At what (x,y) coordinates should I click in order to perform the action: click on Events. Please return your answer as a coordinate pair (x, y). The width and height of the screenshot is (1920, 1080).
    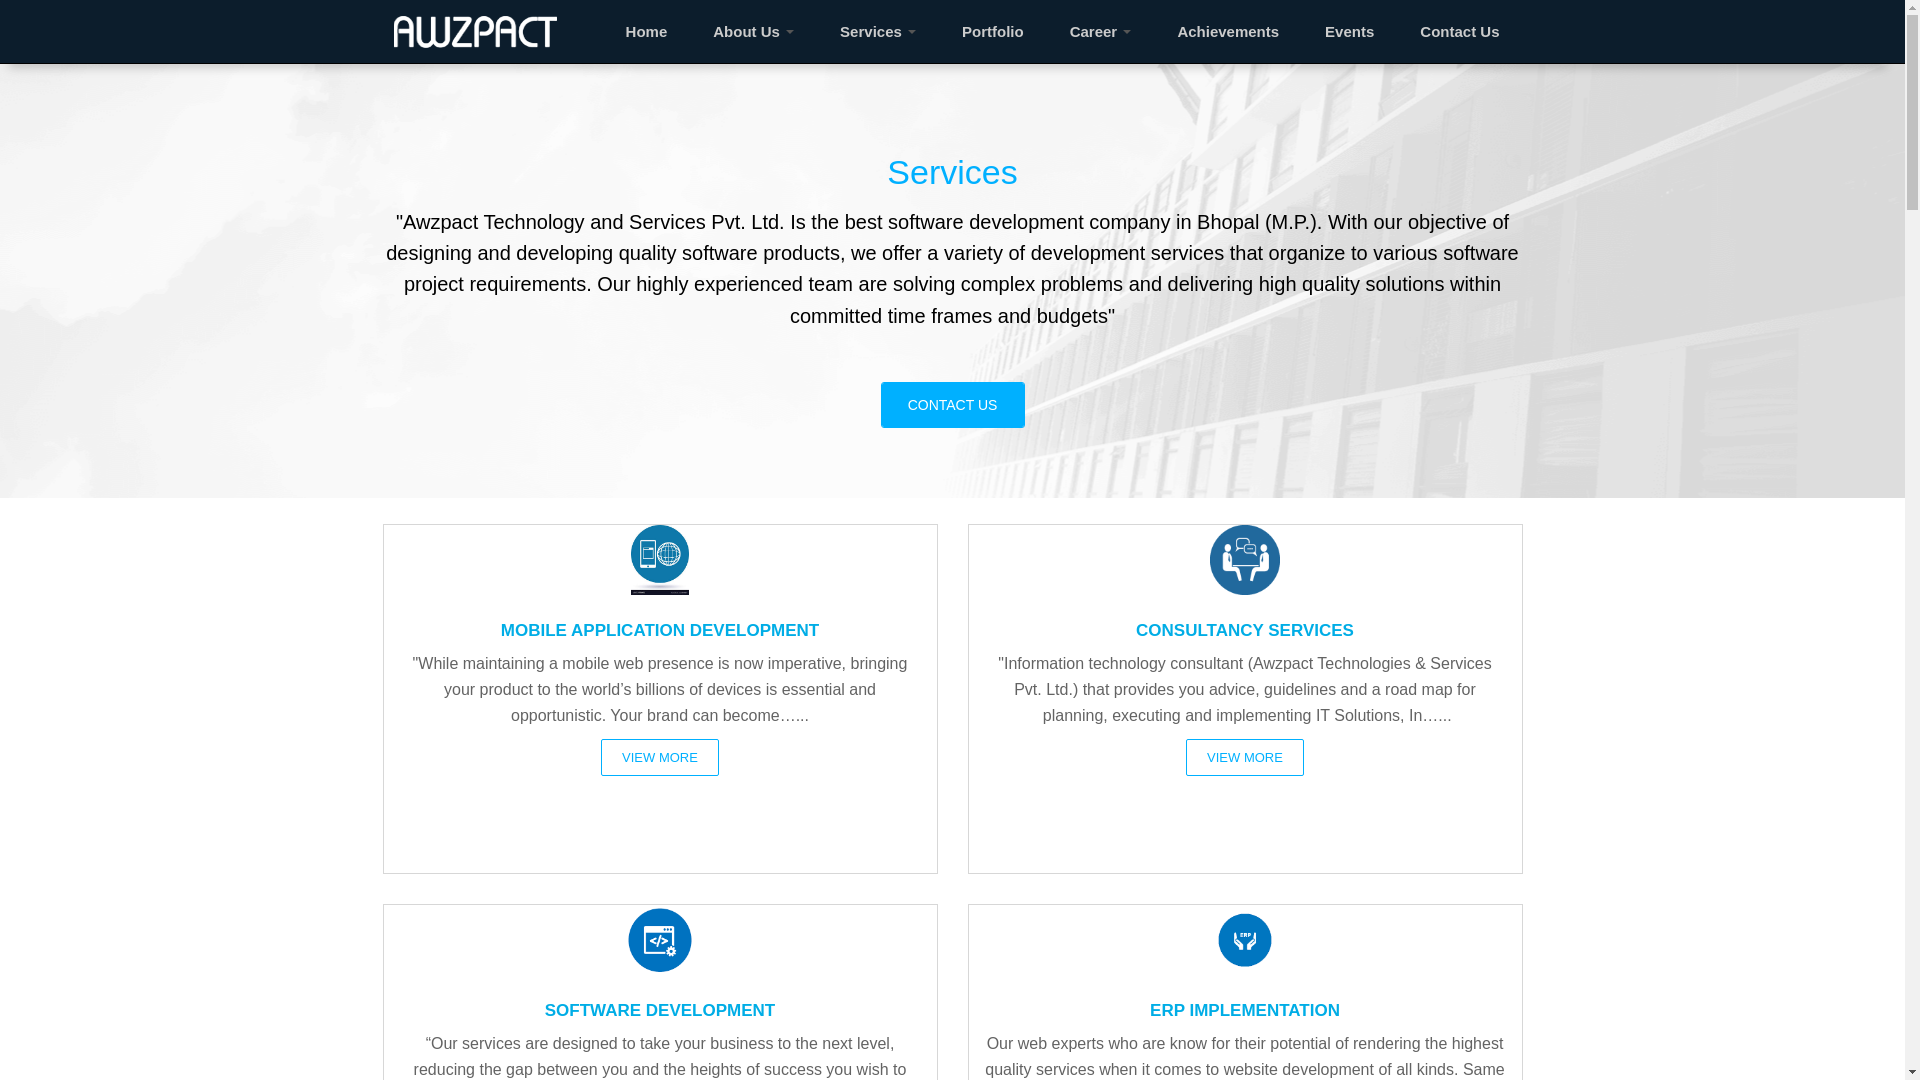
    Looking at the image, I should click on (1349, 32).